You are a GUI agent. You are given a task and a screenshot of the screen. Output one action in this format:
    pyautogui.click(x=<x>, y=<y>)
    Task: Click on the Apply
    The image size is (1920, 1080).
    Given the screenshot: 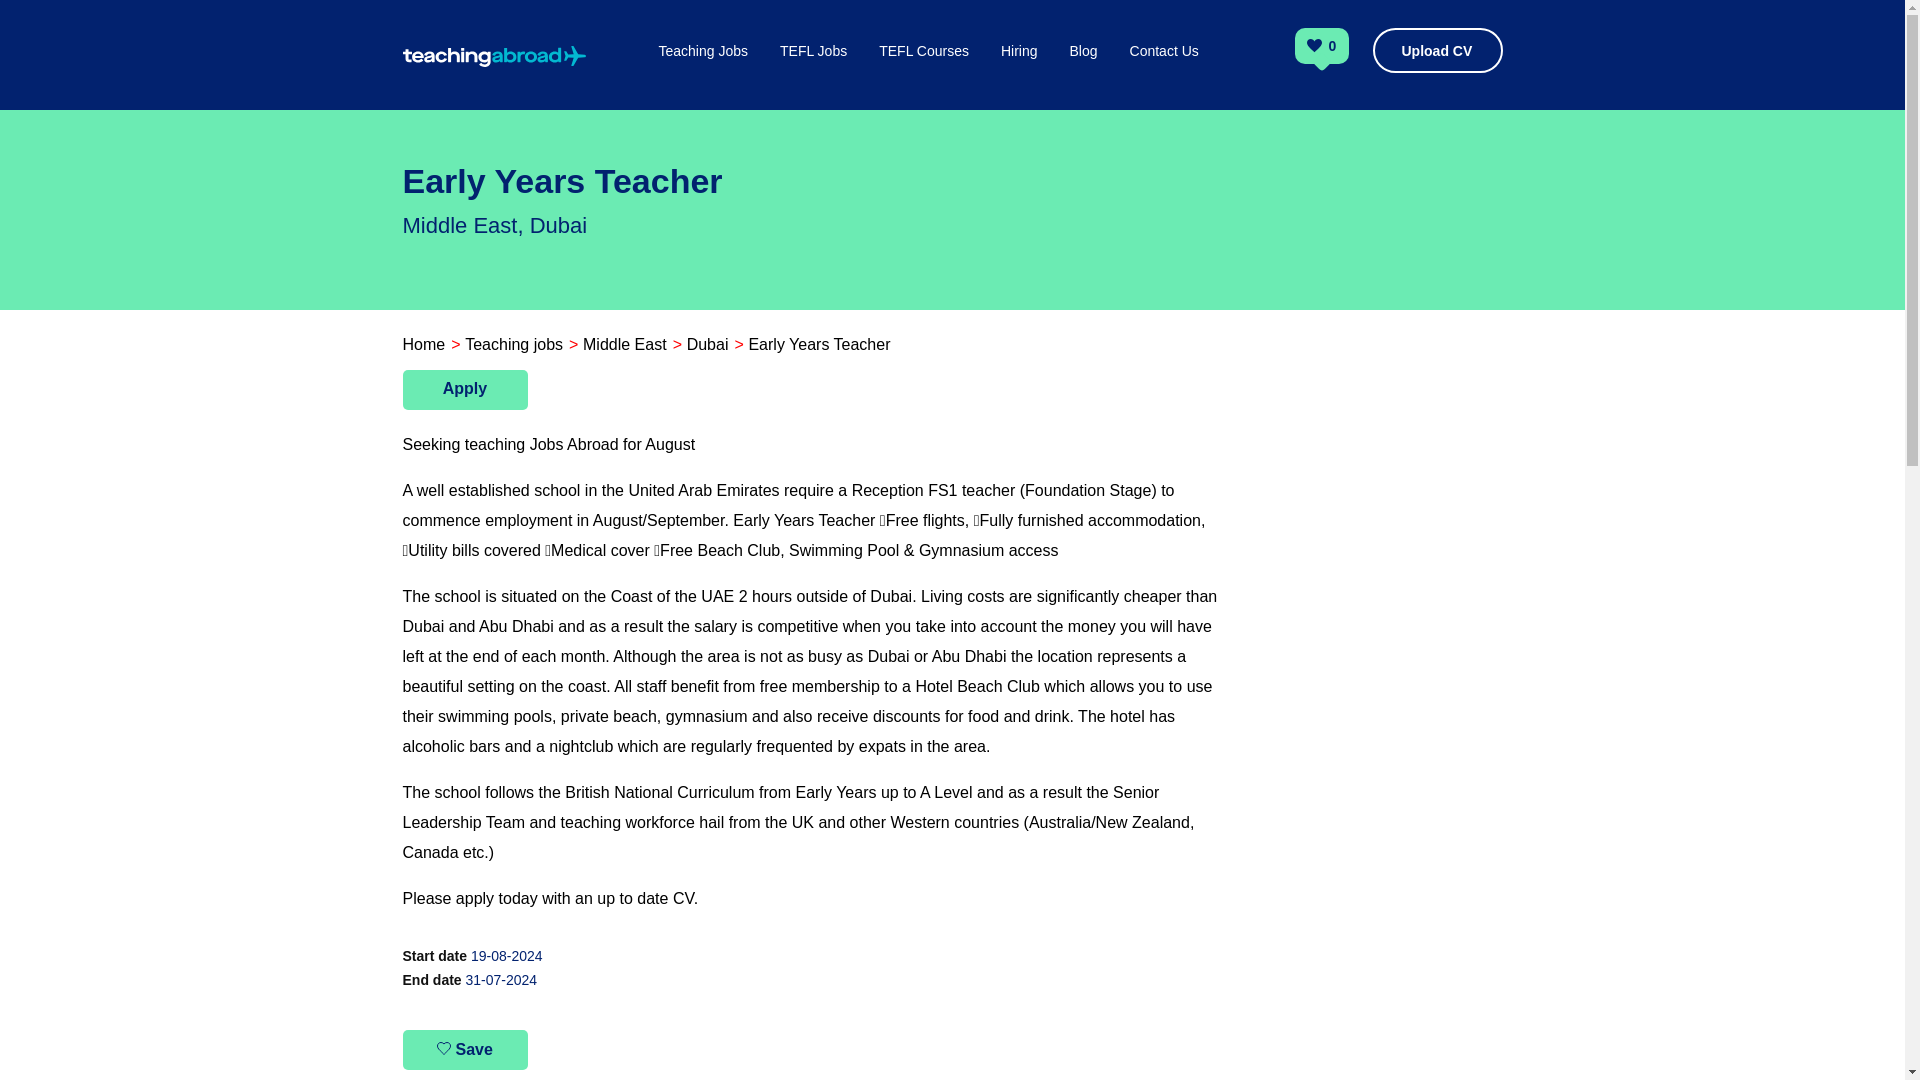 What is the action you would take?
    pyautogui.click(x=464, y=390)
    